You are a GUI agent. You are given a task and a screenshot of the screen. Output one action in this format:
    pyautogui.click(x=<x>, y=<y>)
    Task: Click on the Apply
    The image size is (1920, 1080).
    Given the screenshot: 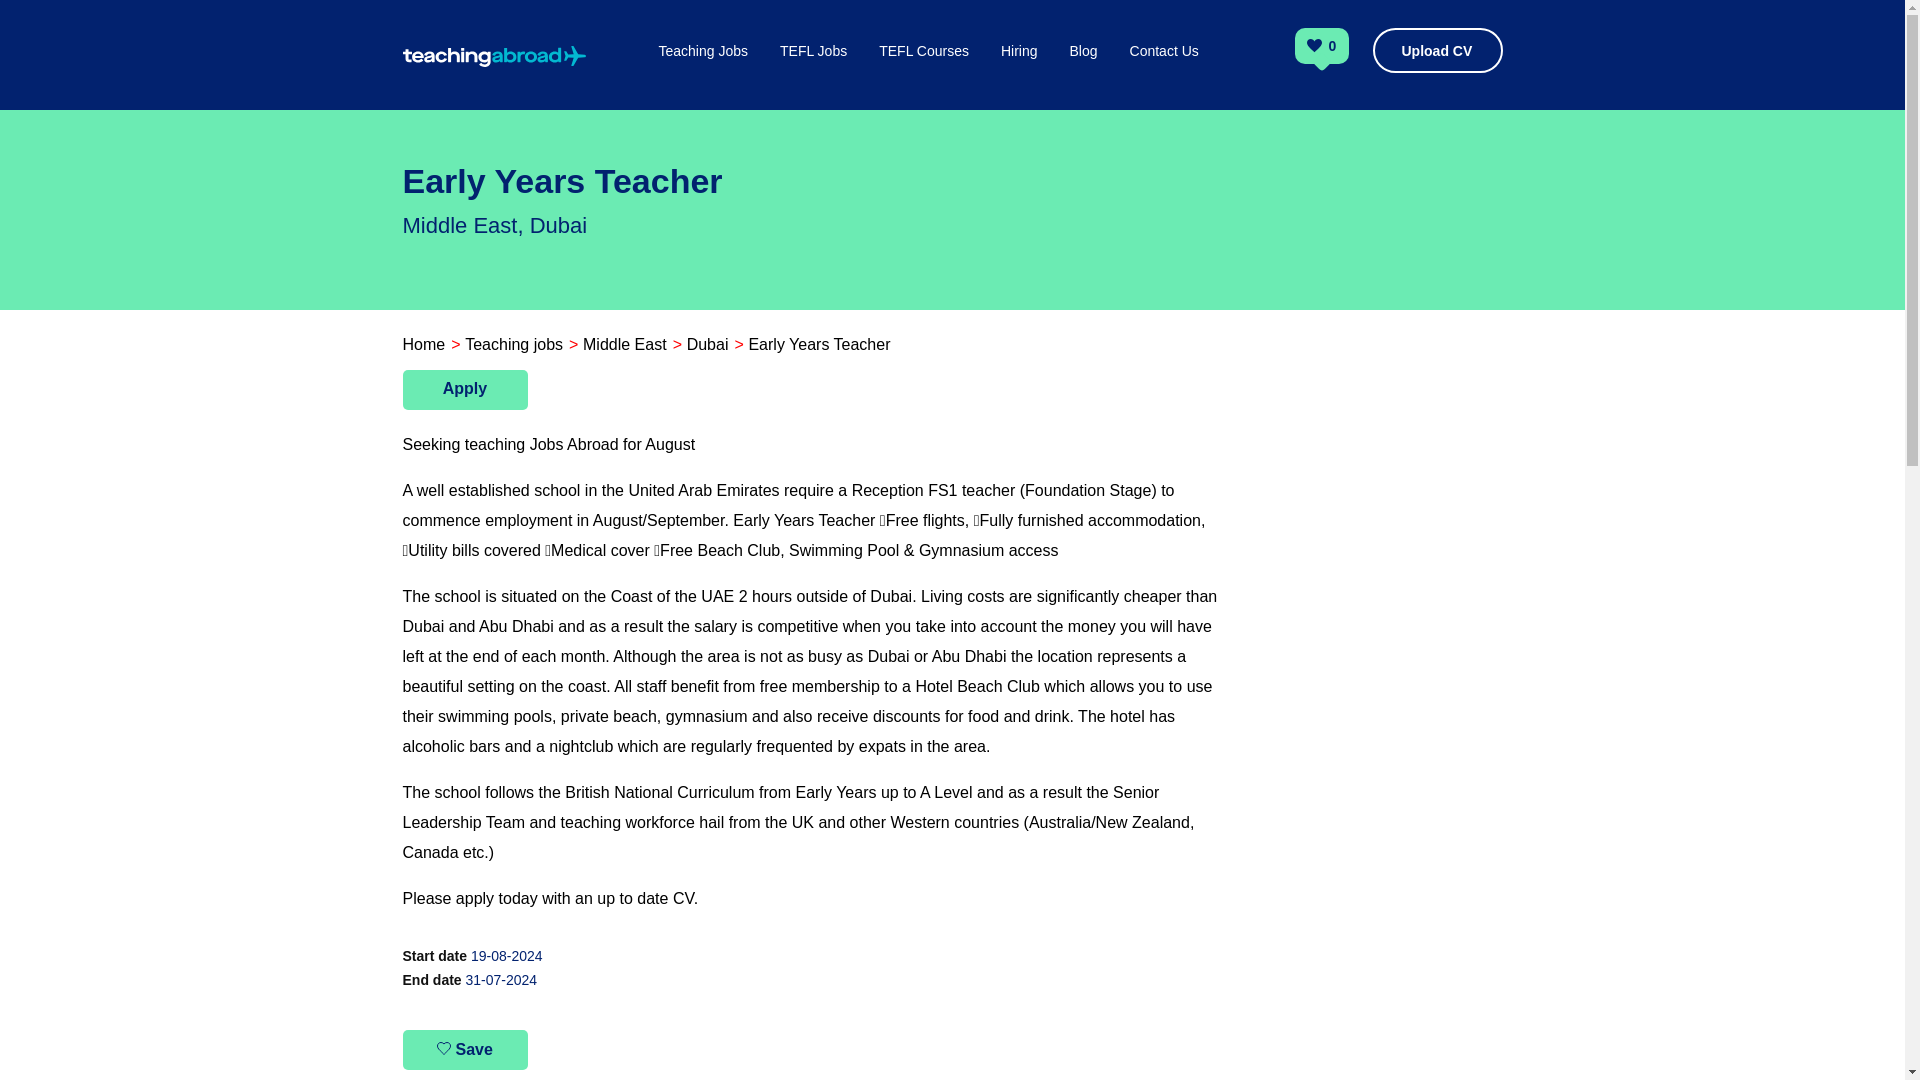 What is the action you would take?
    pyautogui.click(x=464, y=390)
    